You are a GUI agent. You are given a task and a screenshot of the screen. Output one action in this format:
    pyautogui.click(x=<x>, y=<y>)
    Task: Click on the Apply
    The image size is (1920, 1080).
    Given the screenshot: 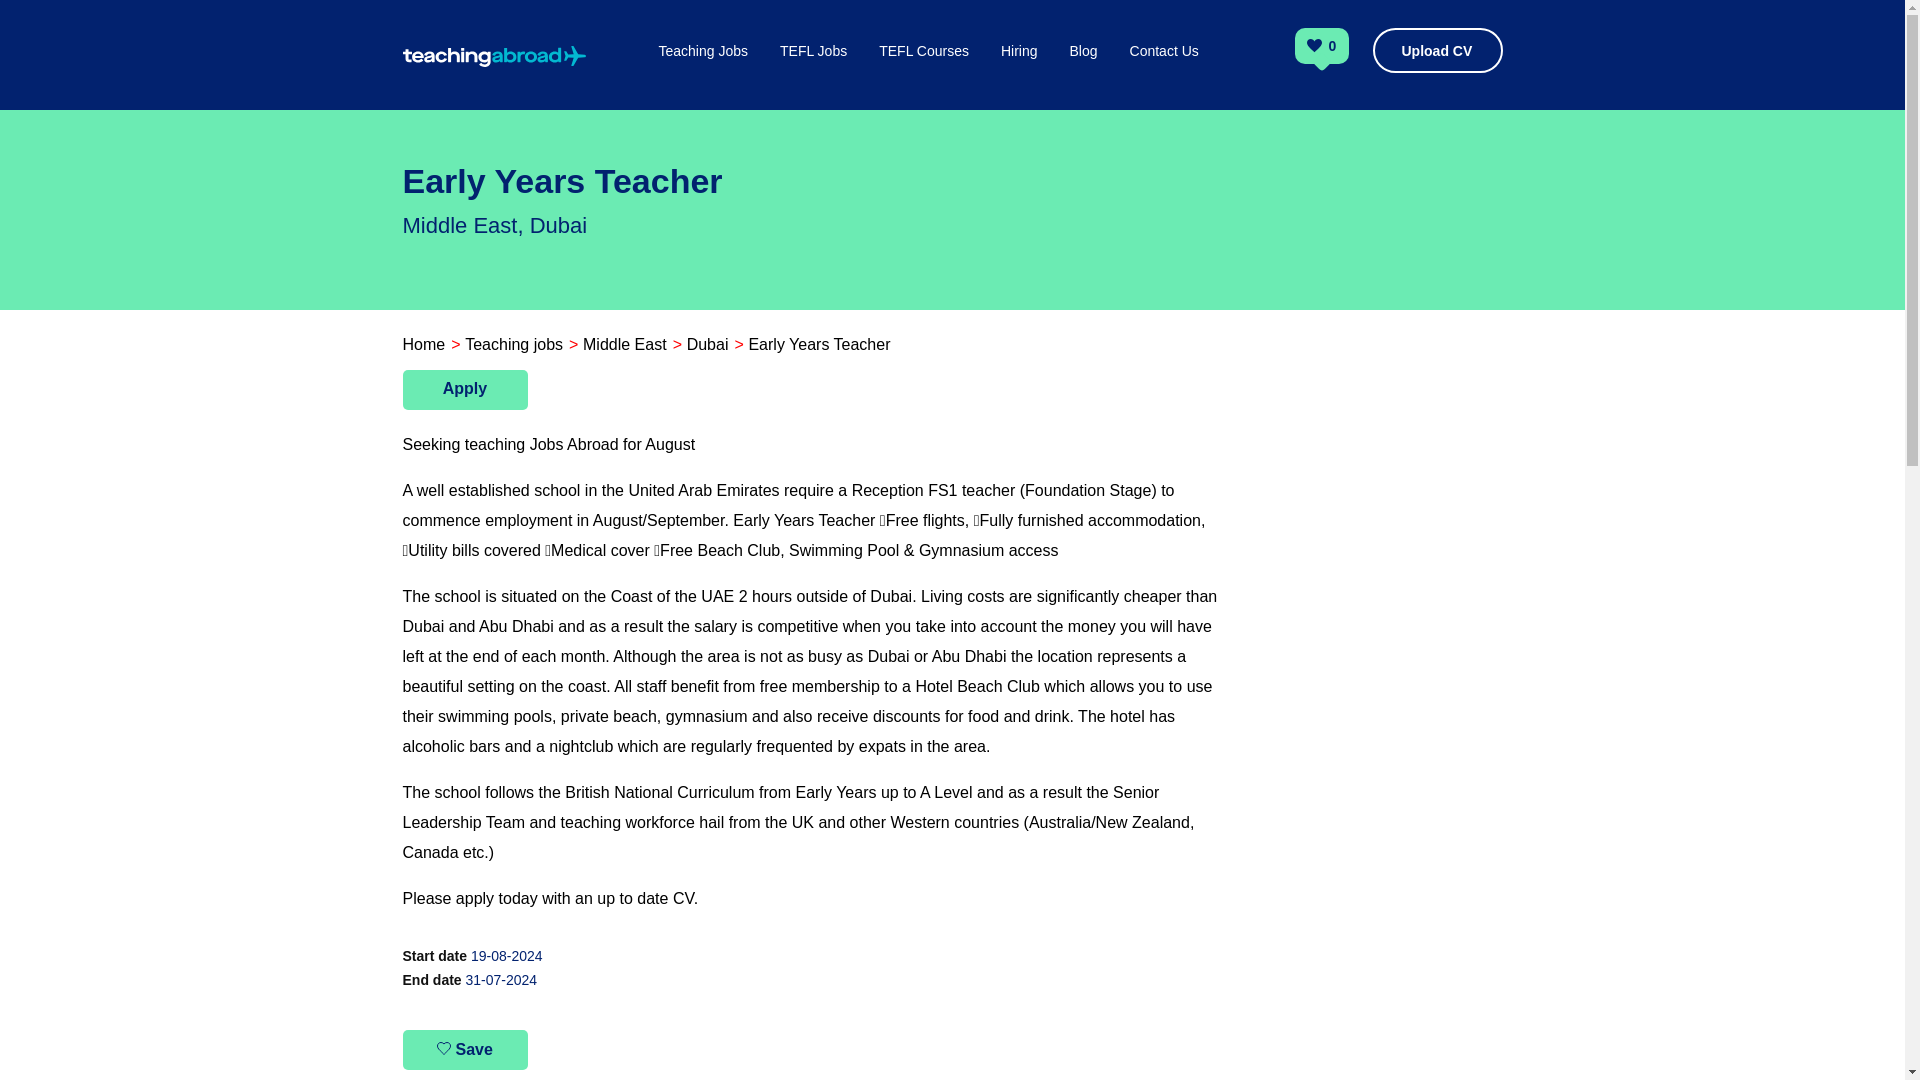 What is the action you would take?
    pyautogui.click(x=464, y=390)
    